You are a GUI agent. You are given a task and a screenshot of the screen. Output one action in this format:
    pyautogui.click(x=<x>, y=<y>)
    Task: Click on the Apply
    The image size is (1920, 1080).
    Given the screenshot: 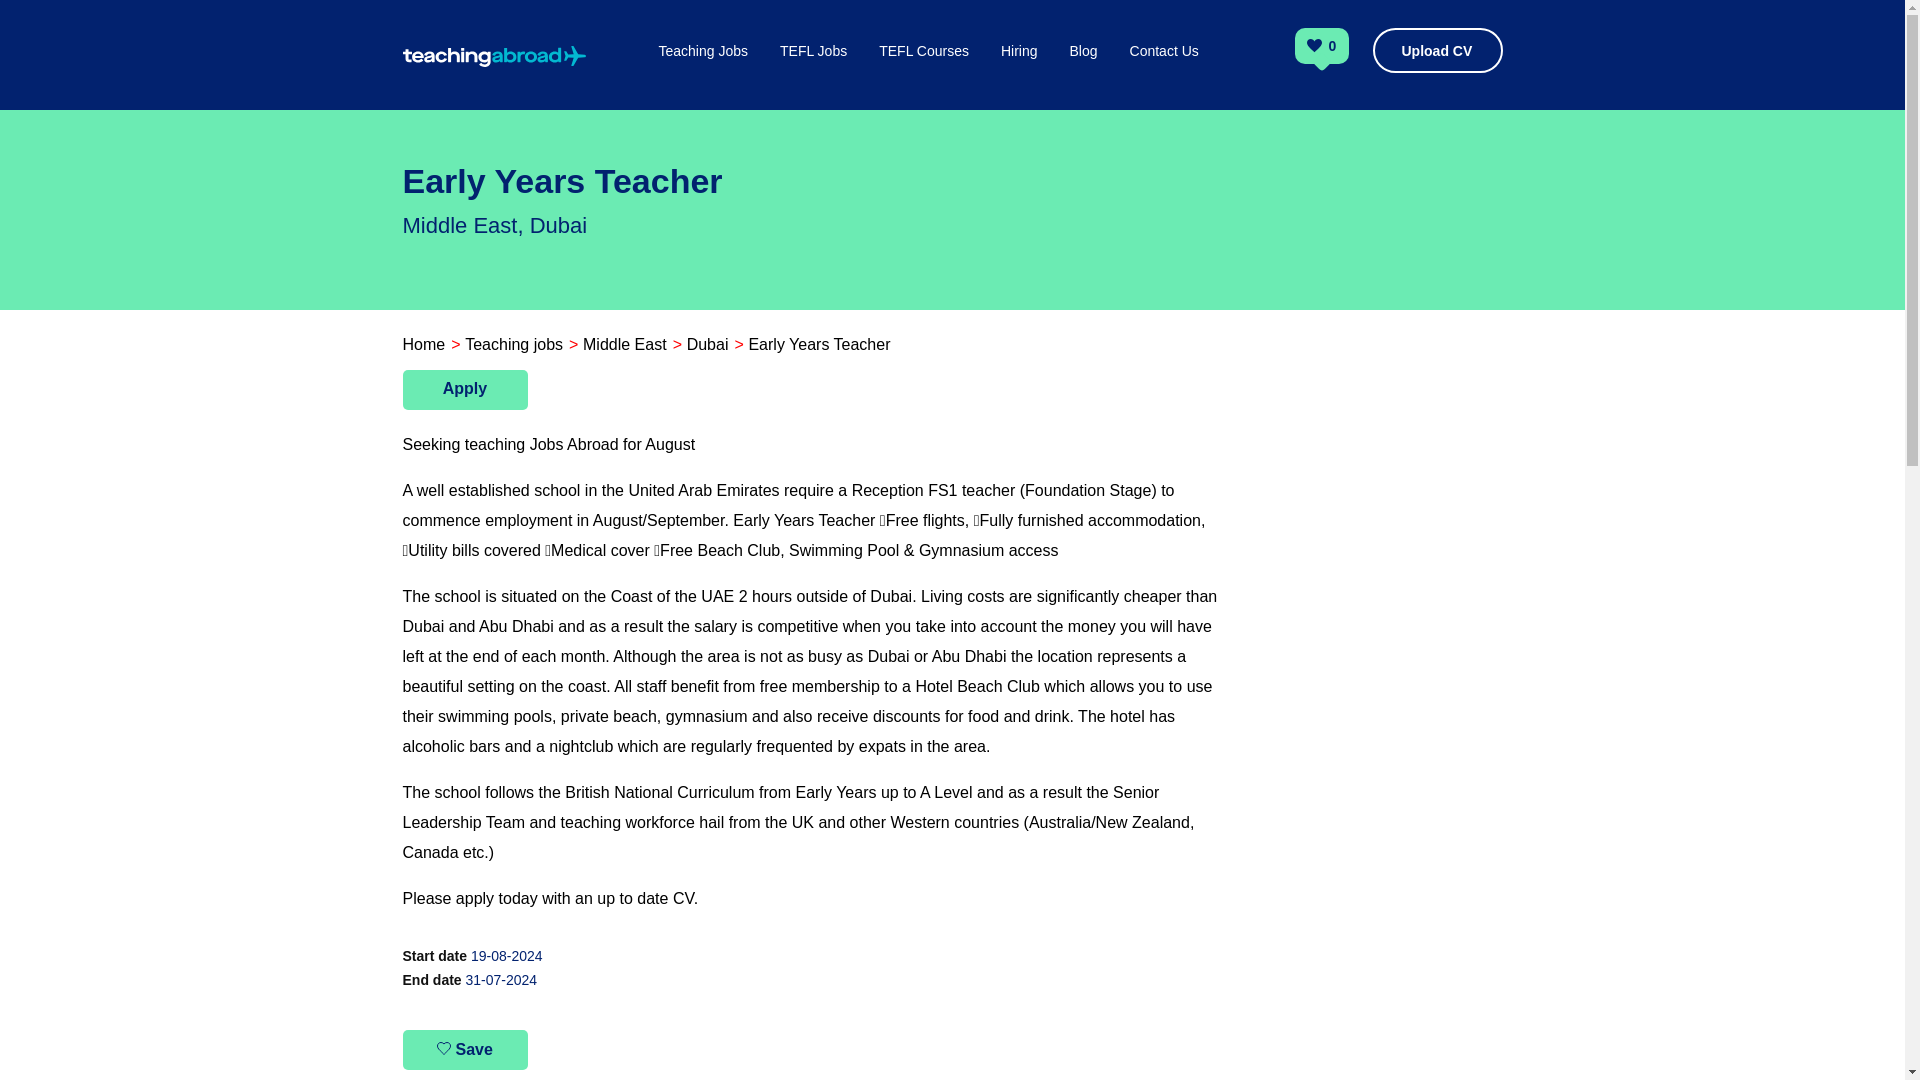 What is the action you would take?
    pyautogui.click(x=464, y=390)
    